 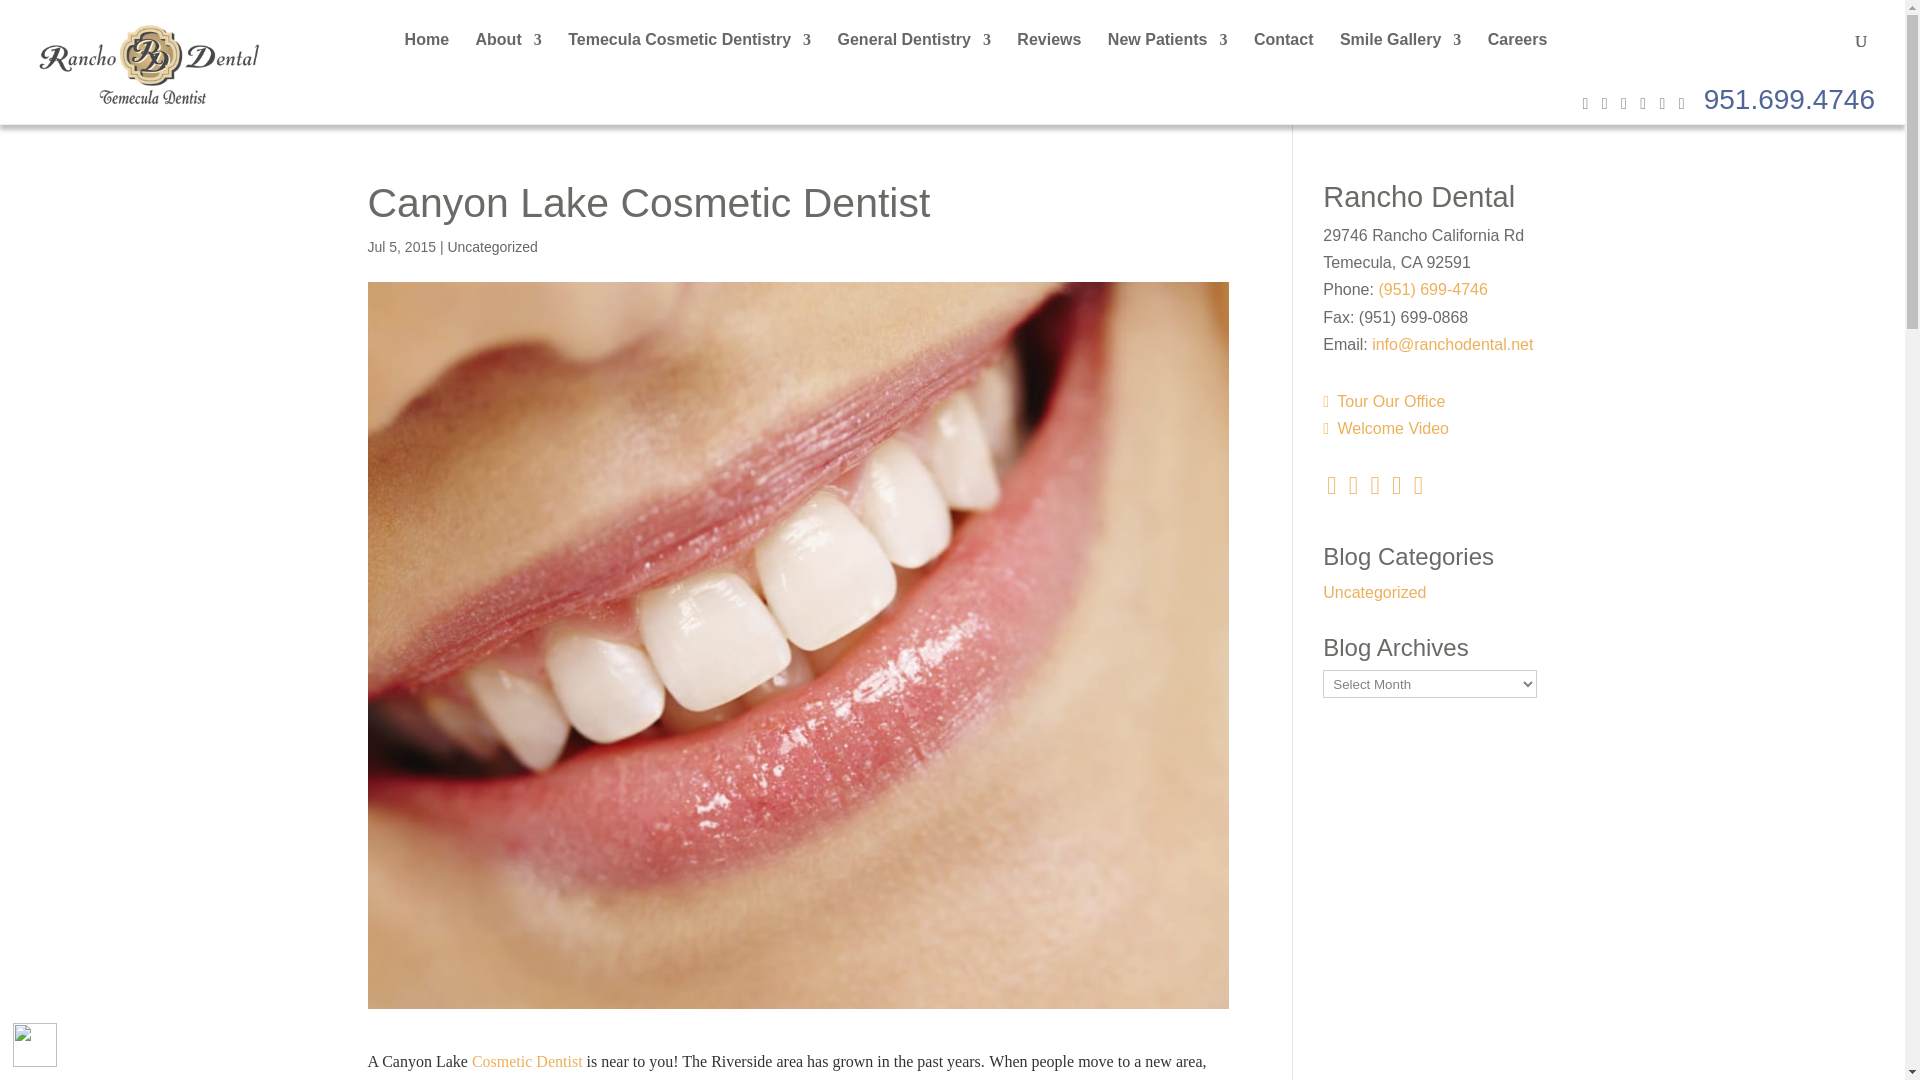 What do you see at coordinates (1400, 56) in the screenshot?
I see `Smile Gallery` at bounding box center [1400, 56].